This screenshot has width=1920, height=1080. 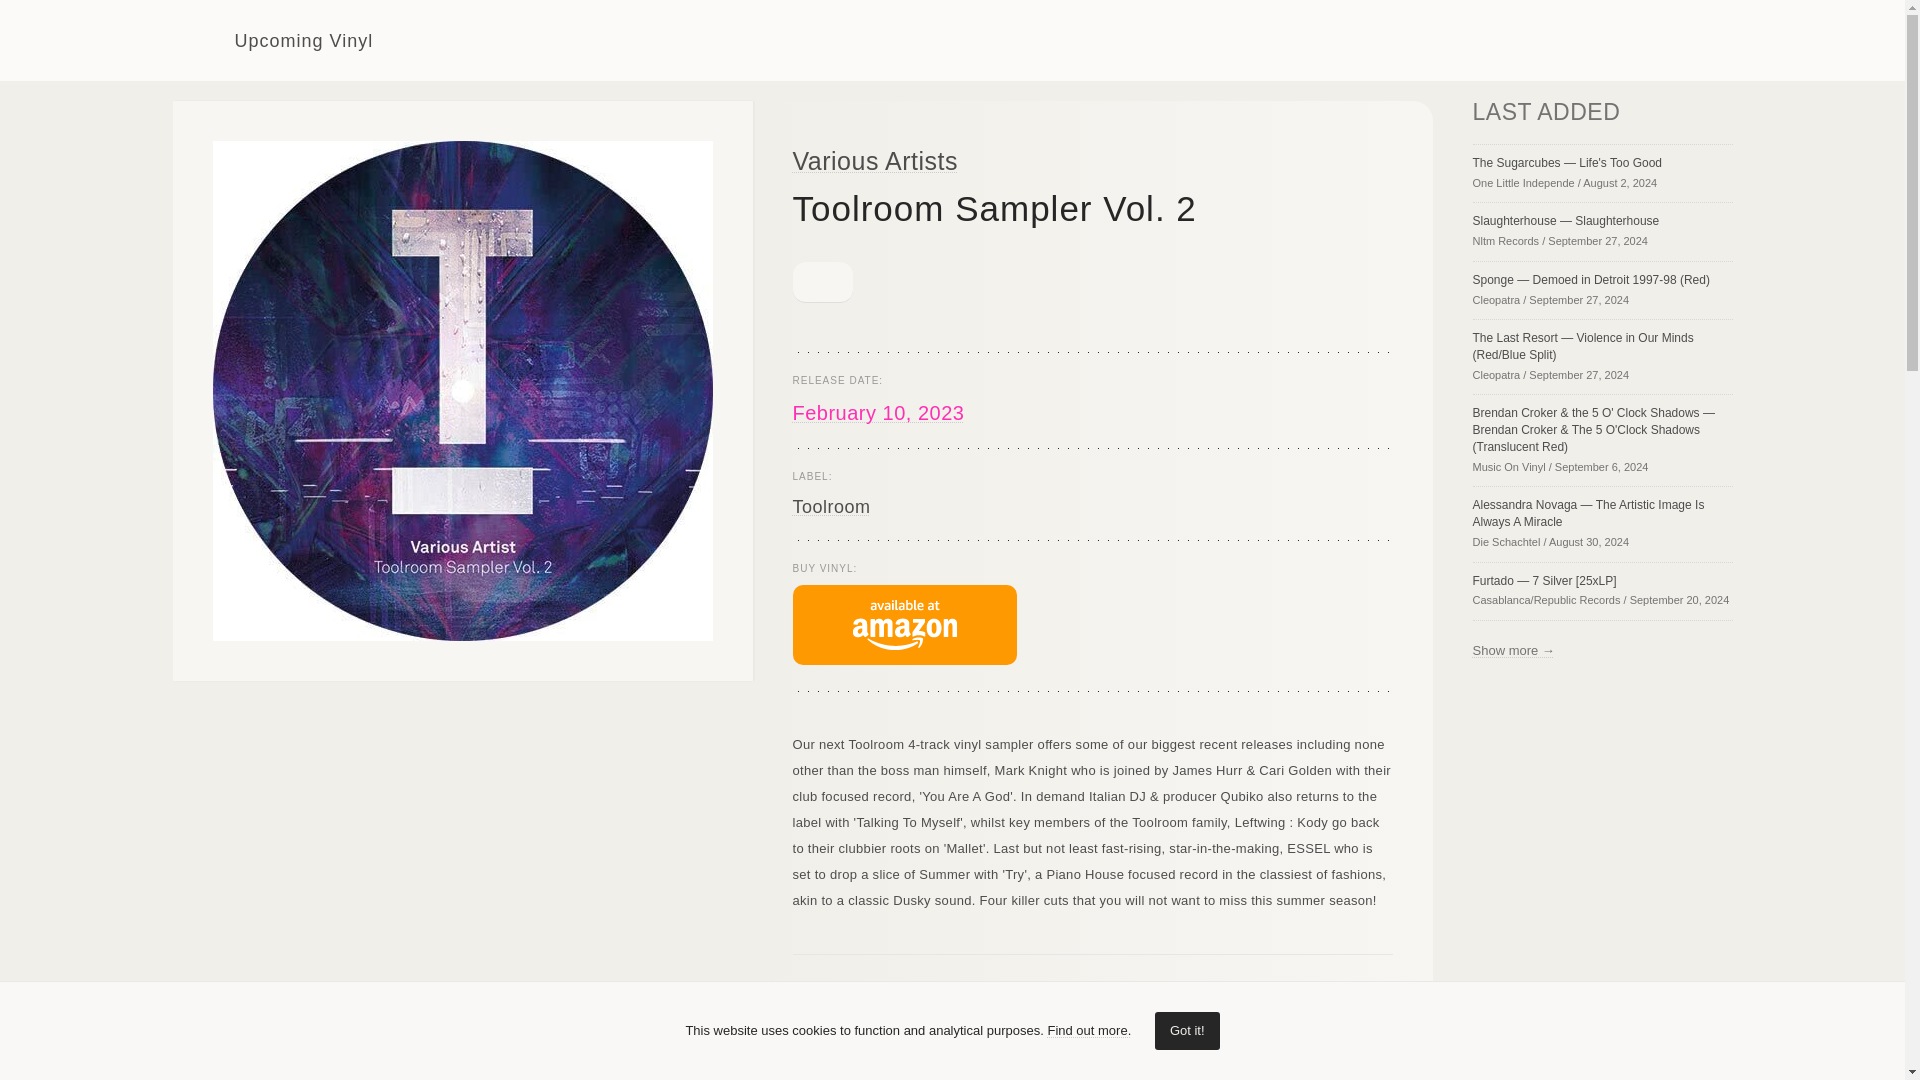 I want to click on Add to favourites, so click(x=822, y=282).